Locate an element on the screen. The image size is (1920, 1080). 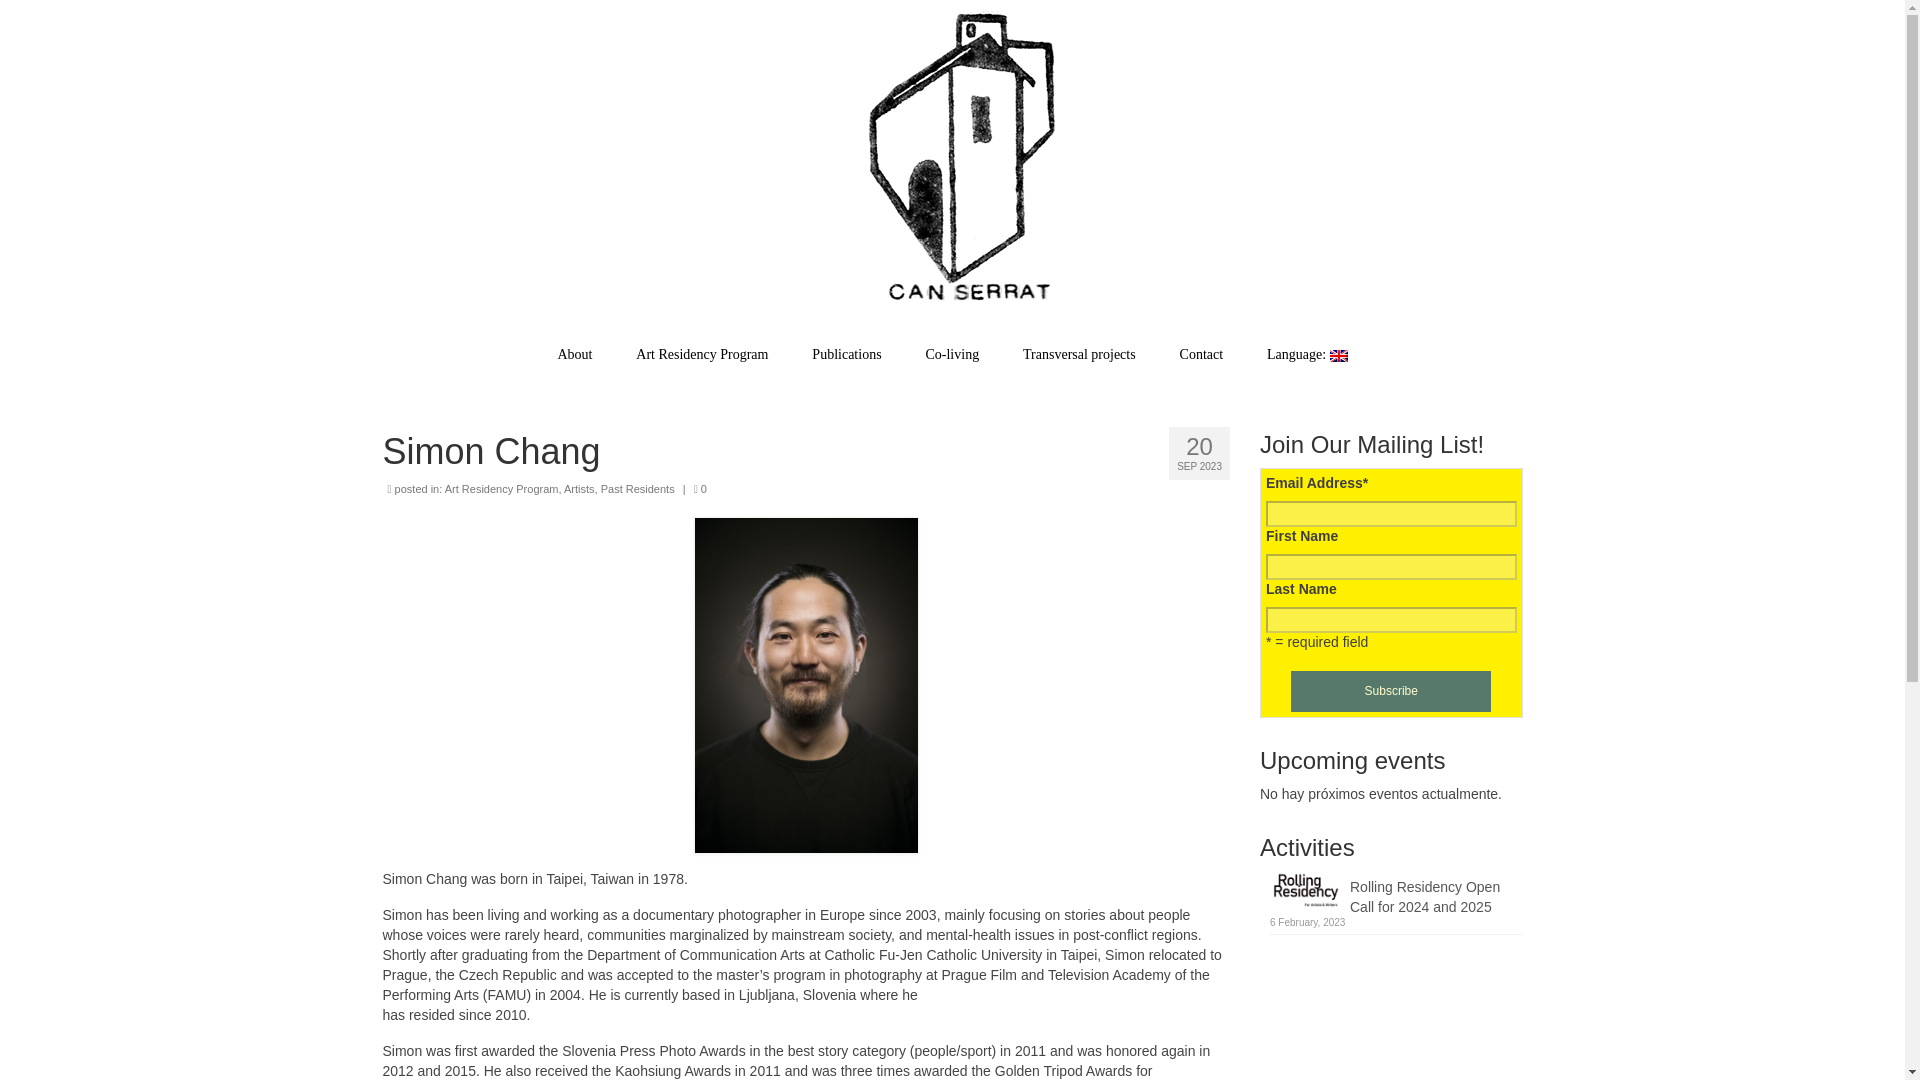
Transversal projects is located at coordinates (1078, 354).